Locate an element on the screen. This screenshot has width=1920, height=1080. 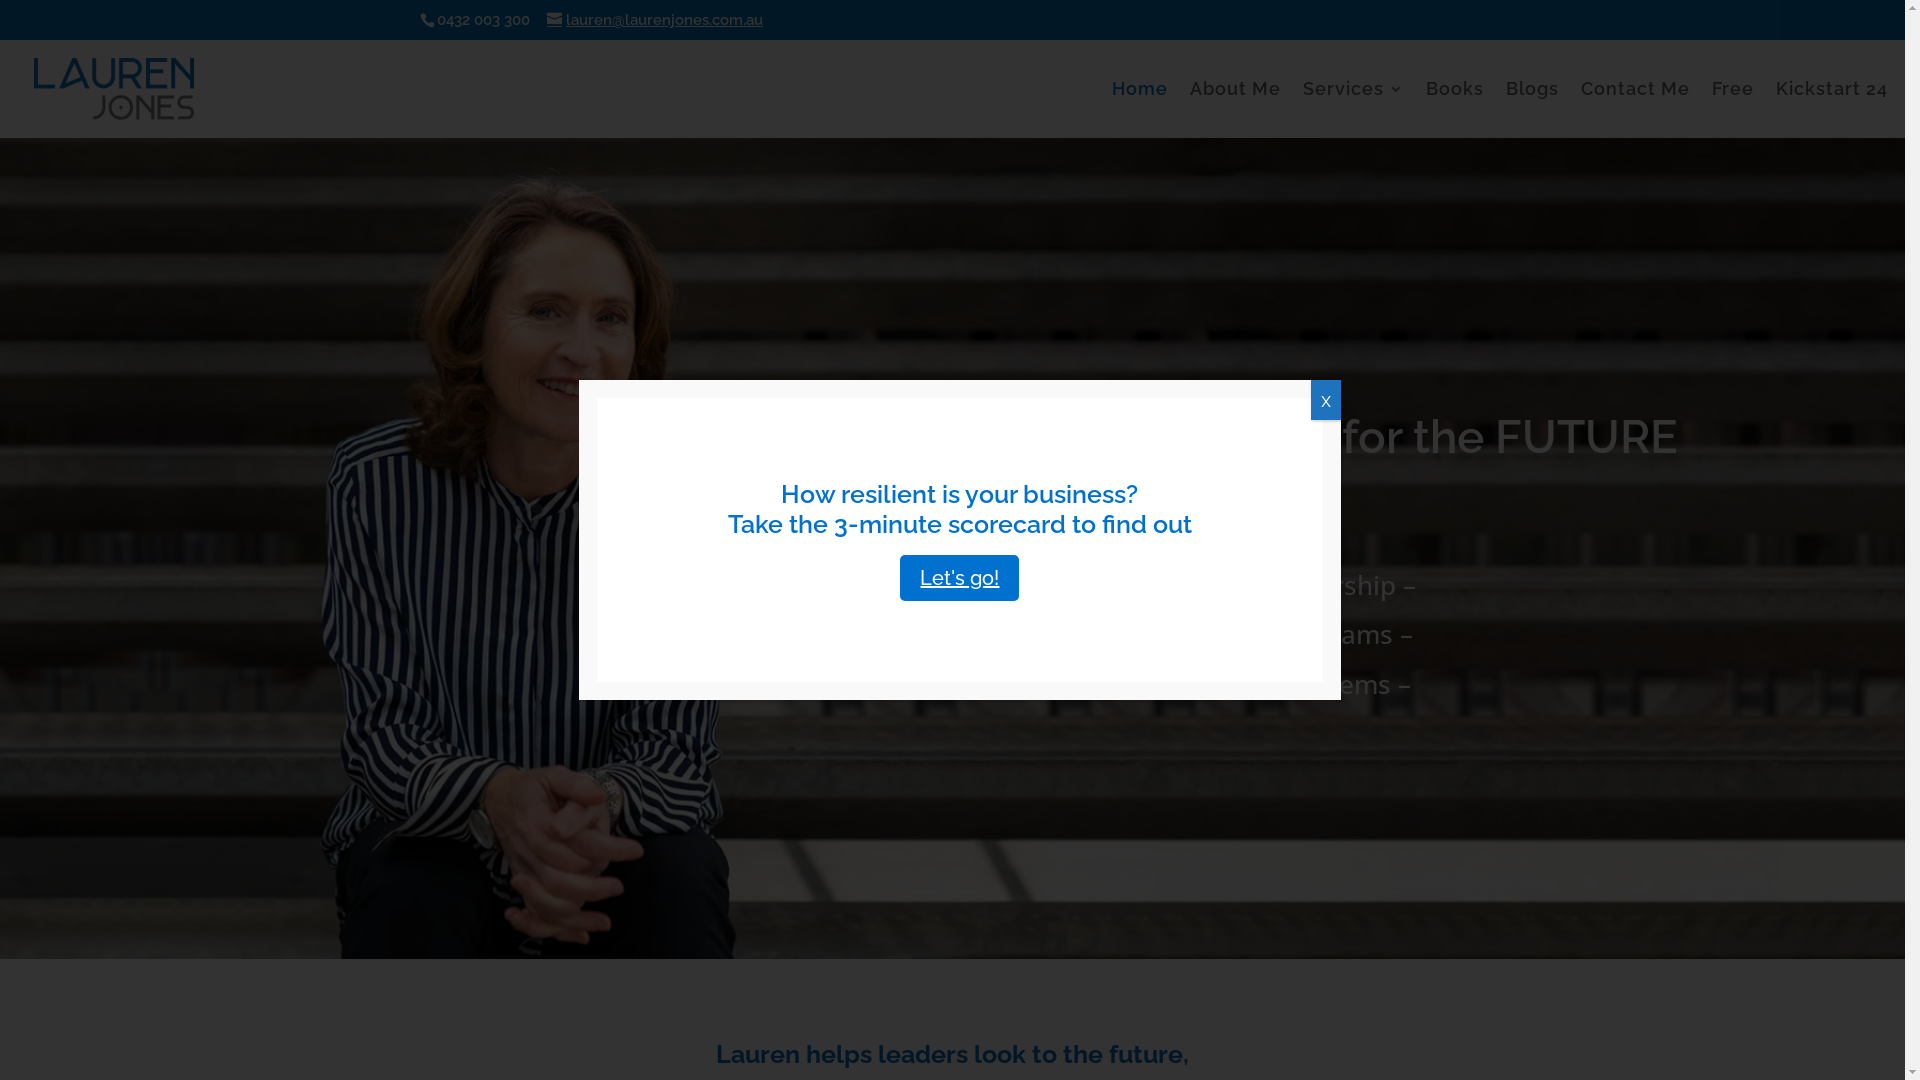
lauren@laurenjones.com.au is located at coordinates (655, 20).